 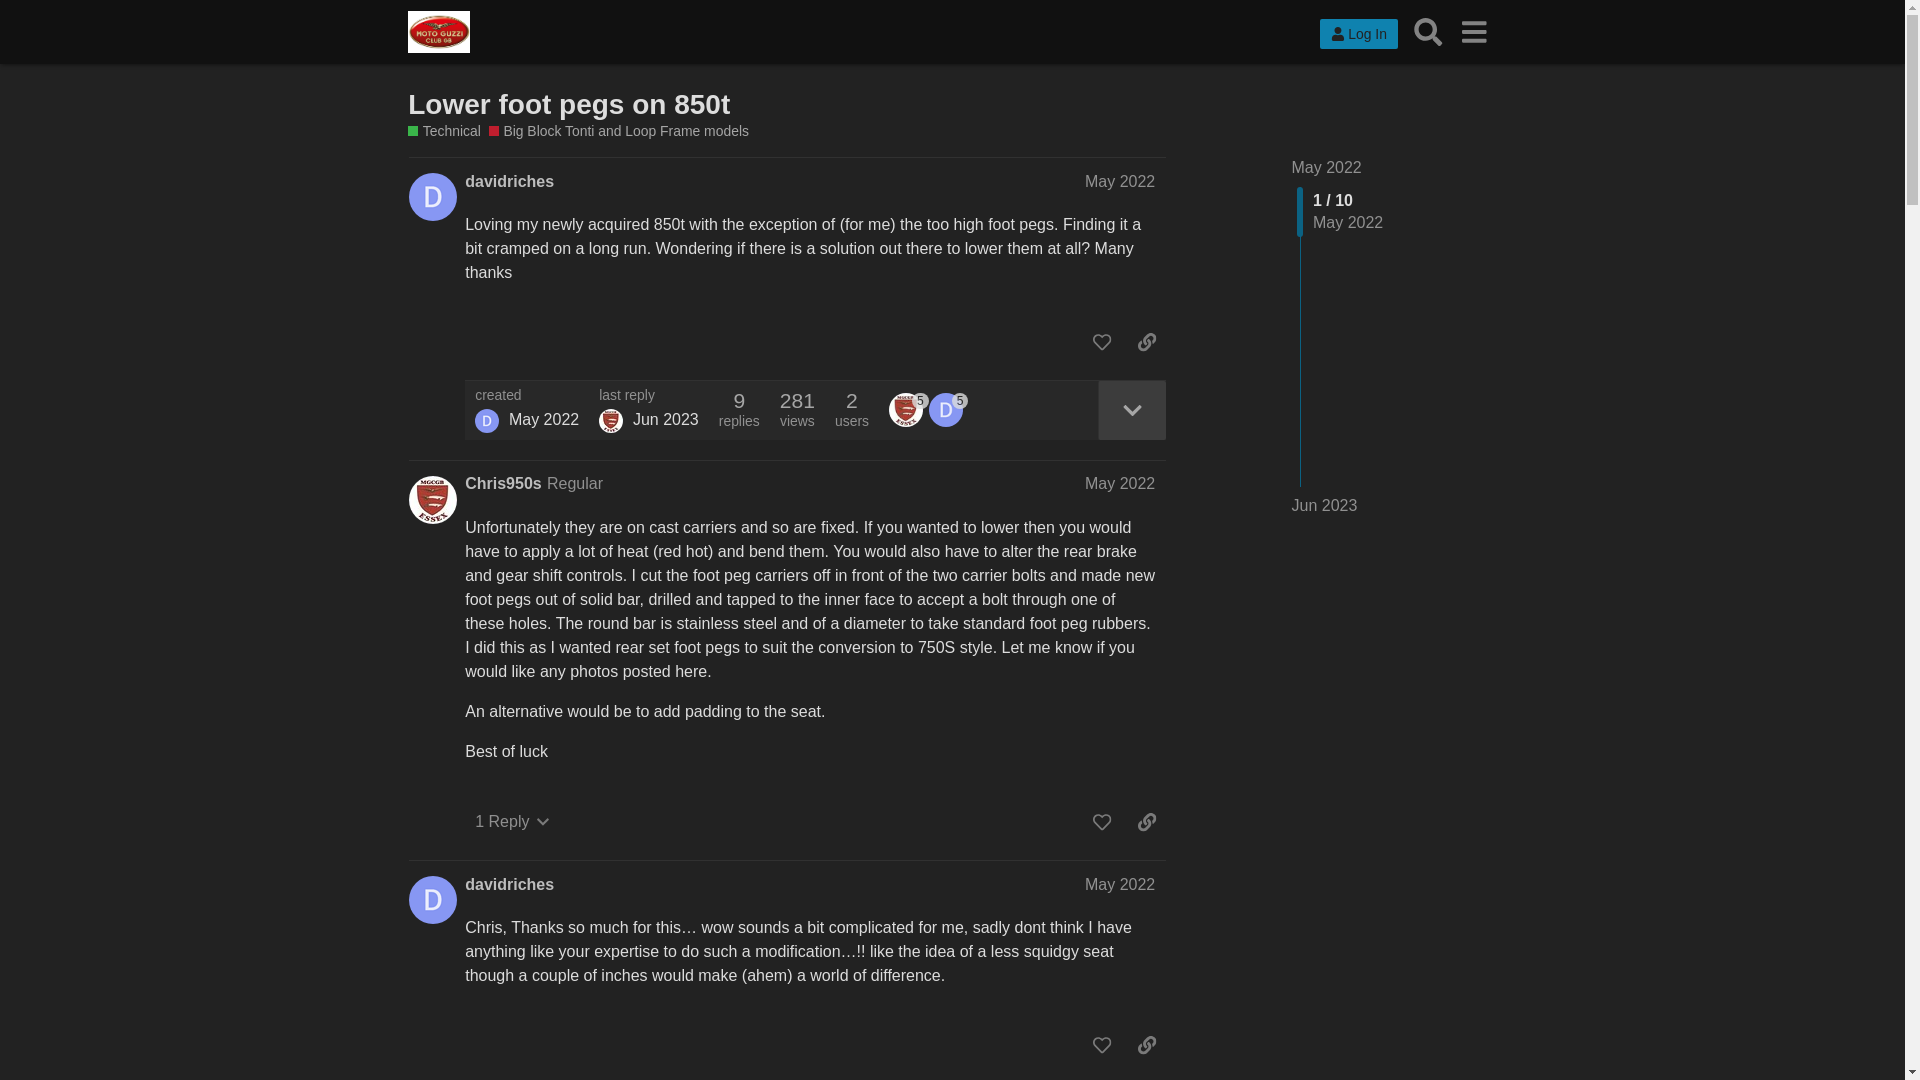 I want to click on Log In, so click(x=1358, y=34).